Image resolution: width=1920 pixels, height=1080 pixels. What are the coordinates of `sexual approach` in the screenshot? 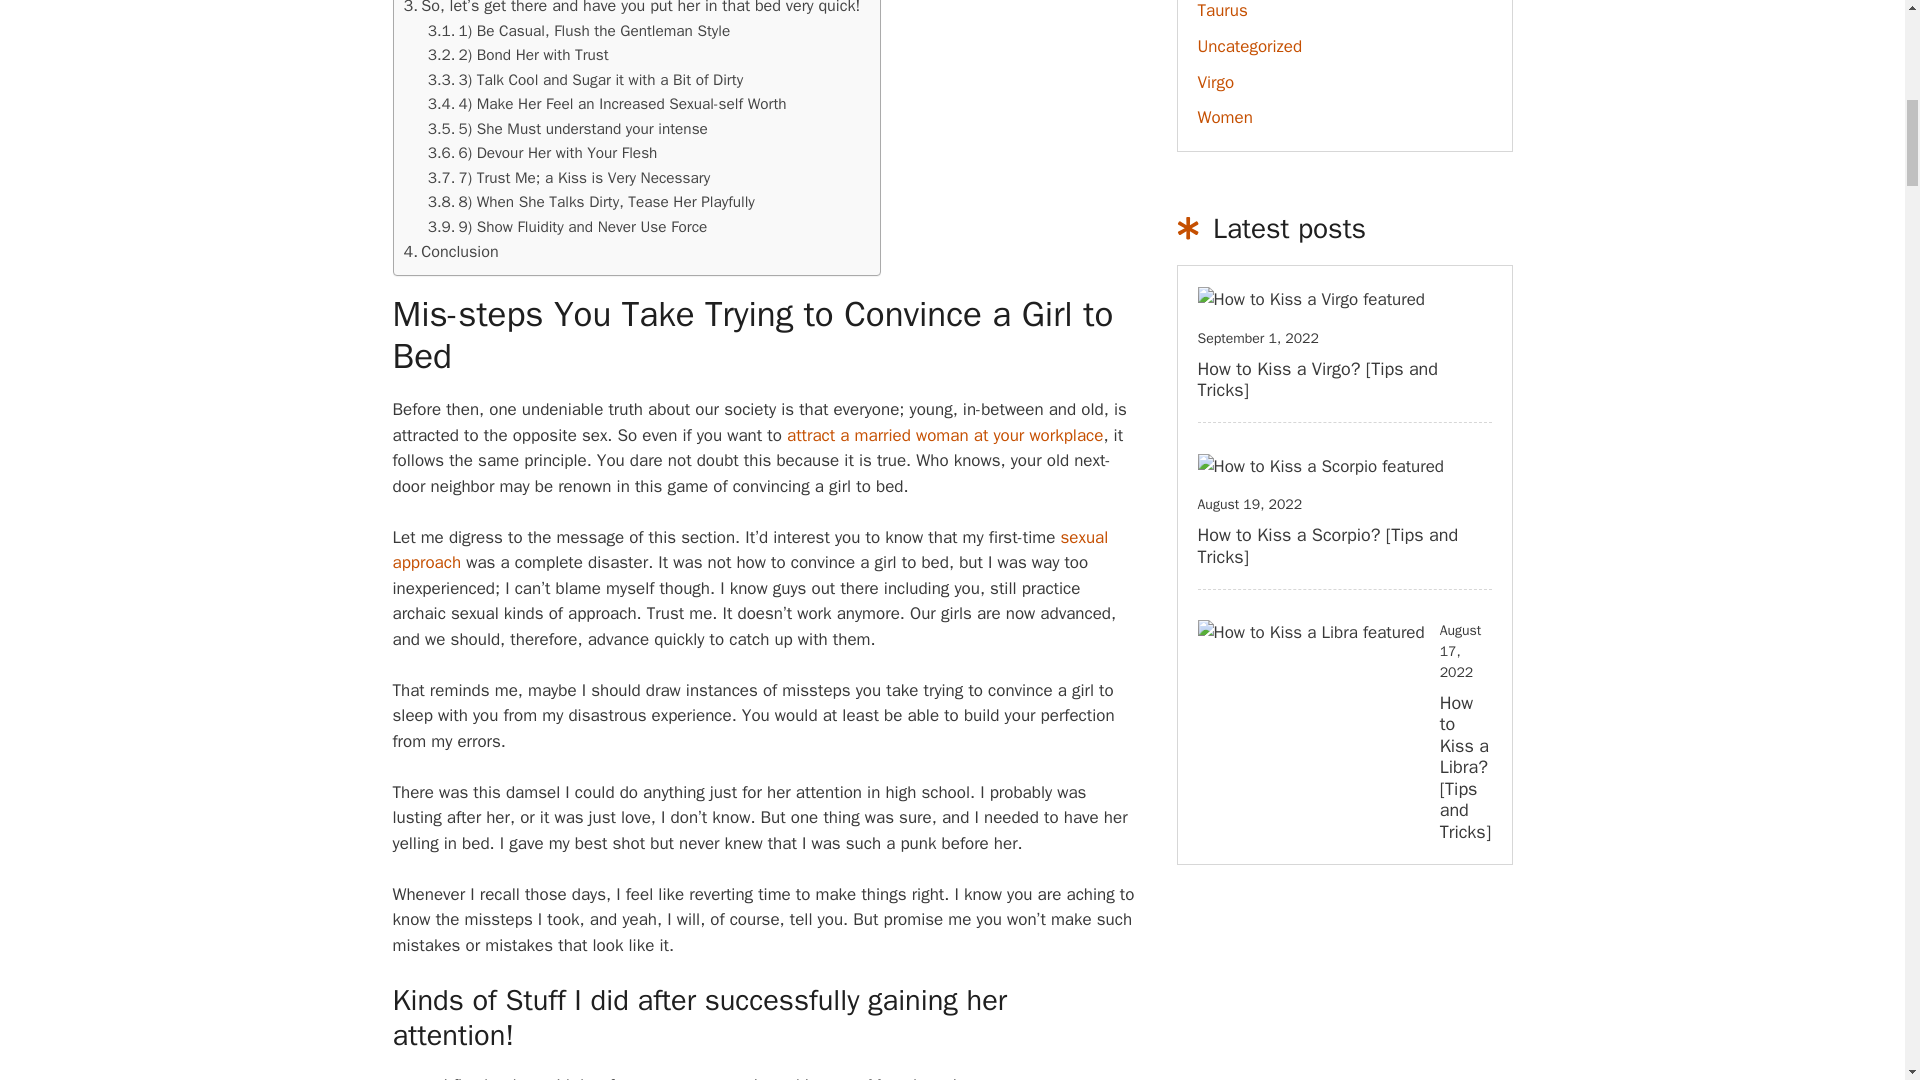 It's located at (749, 550).